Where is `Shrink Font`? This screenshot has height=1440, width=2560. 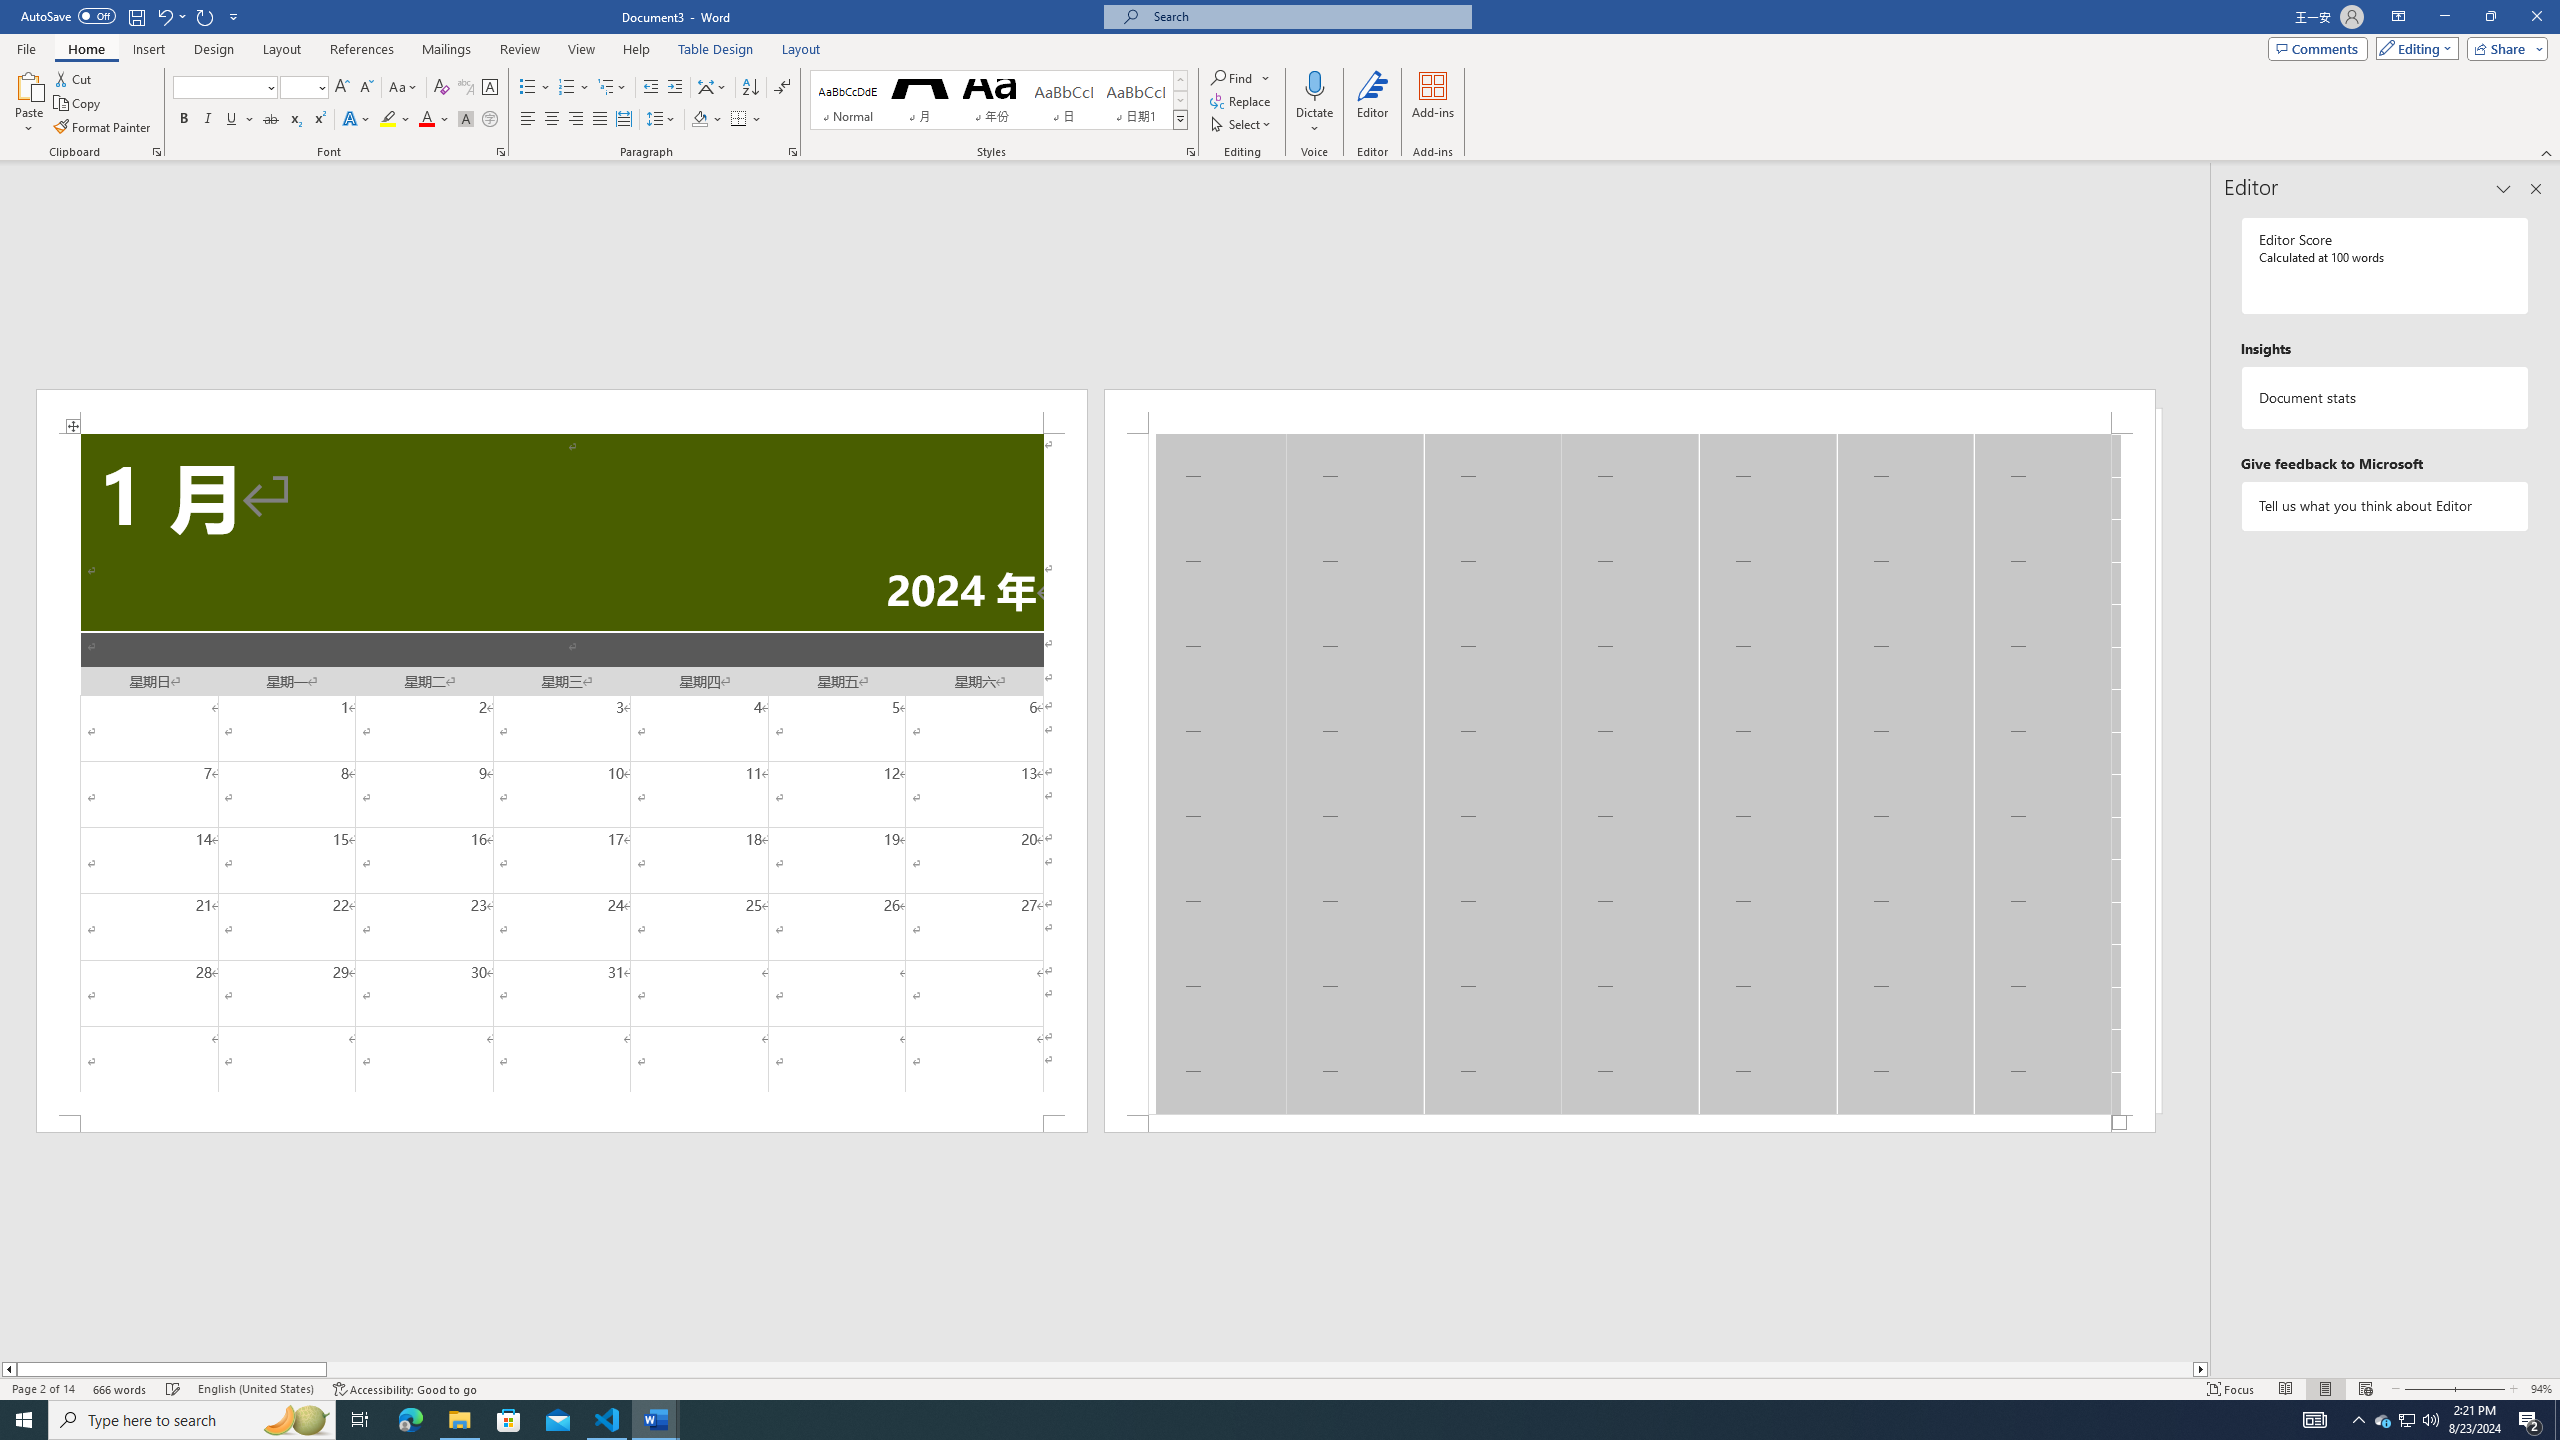 Shrink Font is located at coordinates (366, 88).